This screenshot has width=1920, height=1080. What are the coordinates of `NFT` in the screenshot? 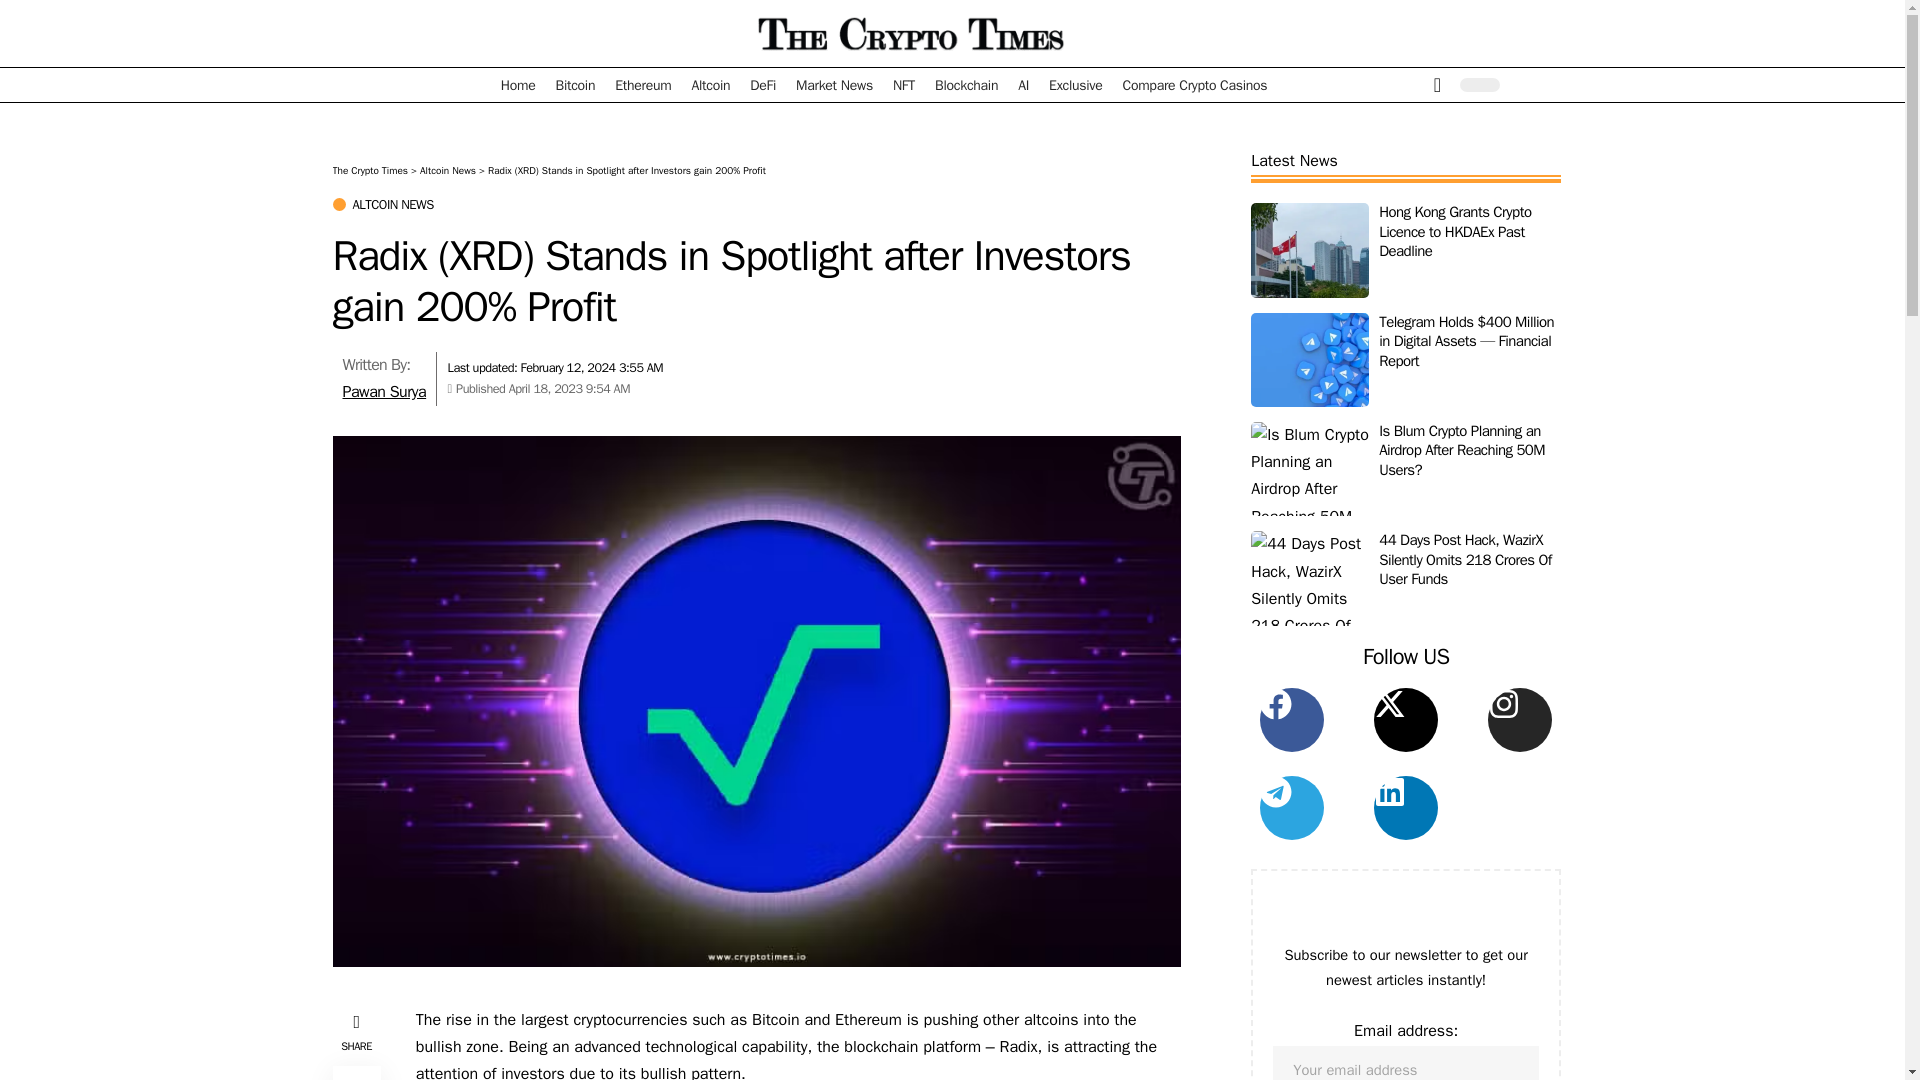 It's located at (904, 85).